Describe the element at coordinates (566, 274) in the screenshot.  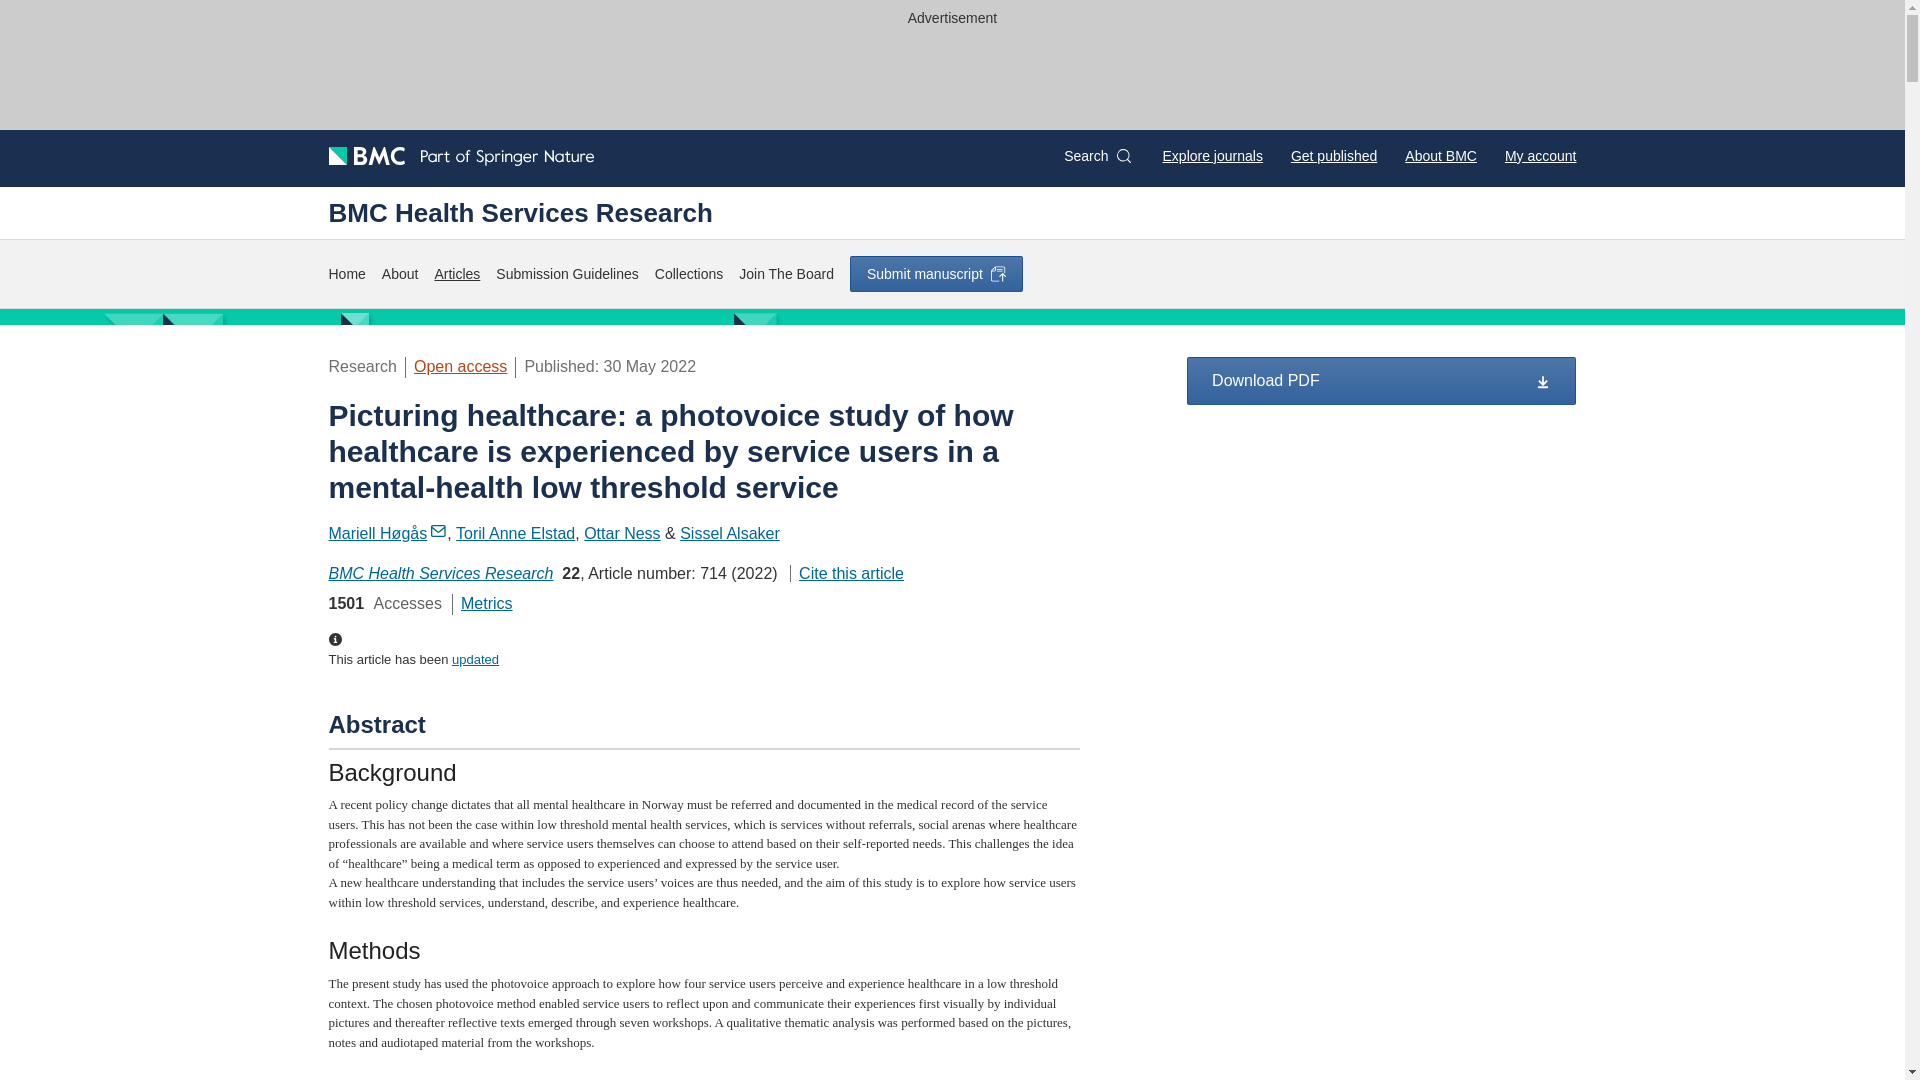
I see `Submission Guidelines` at that location.